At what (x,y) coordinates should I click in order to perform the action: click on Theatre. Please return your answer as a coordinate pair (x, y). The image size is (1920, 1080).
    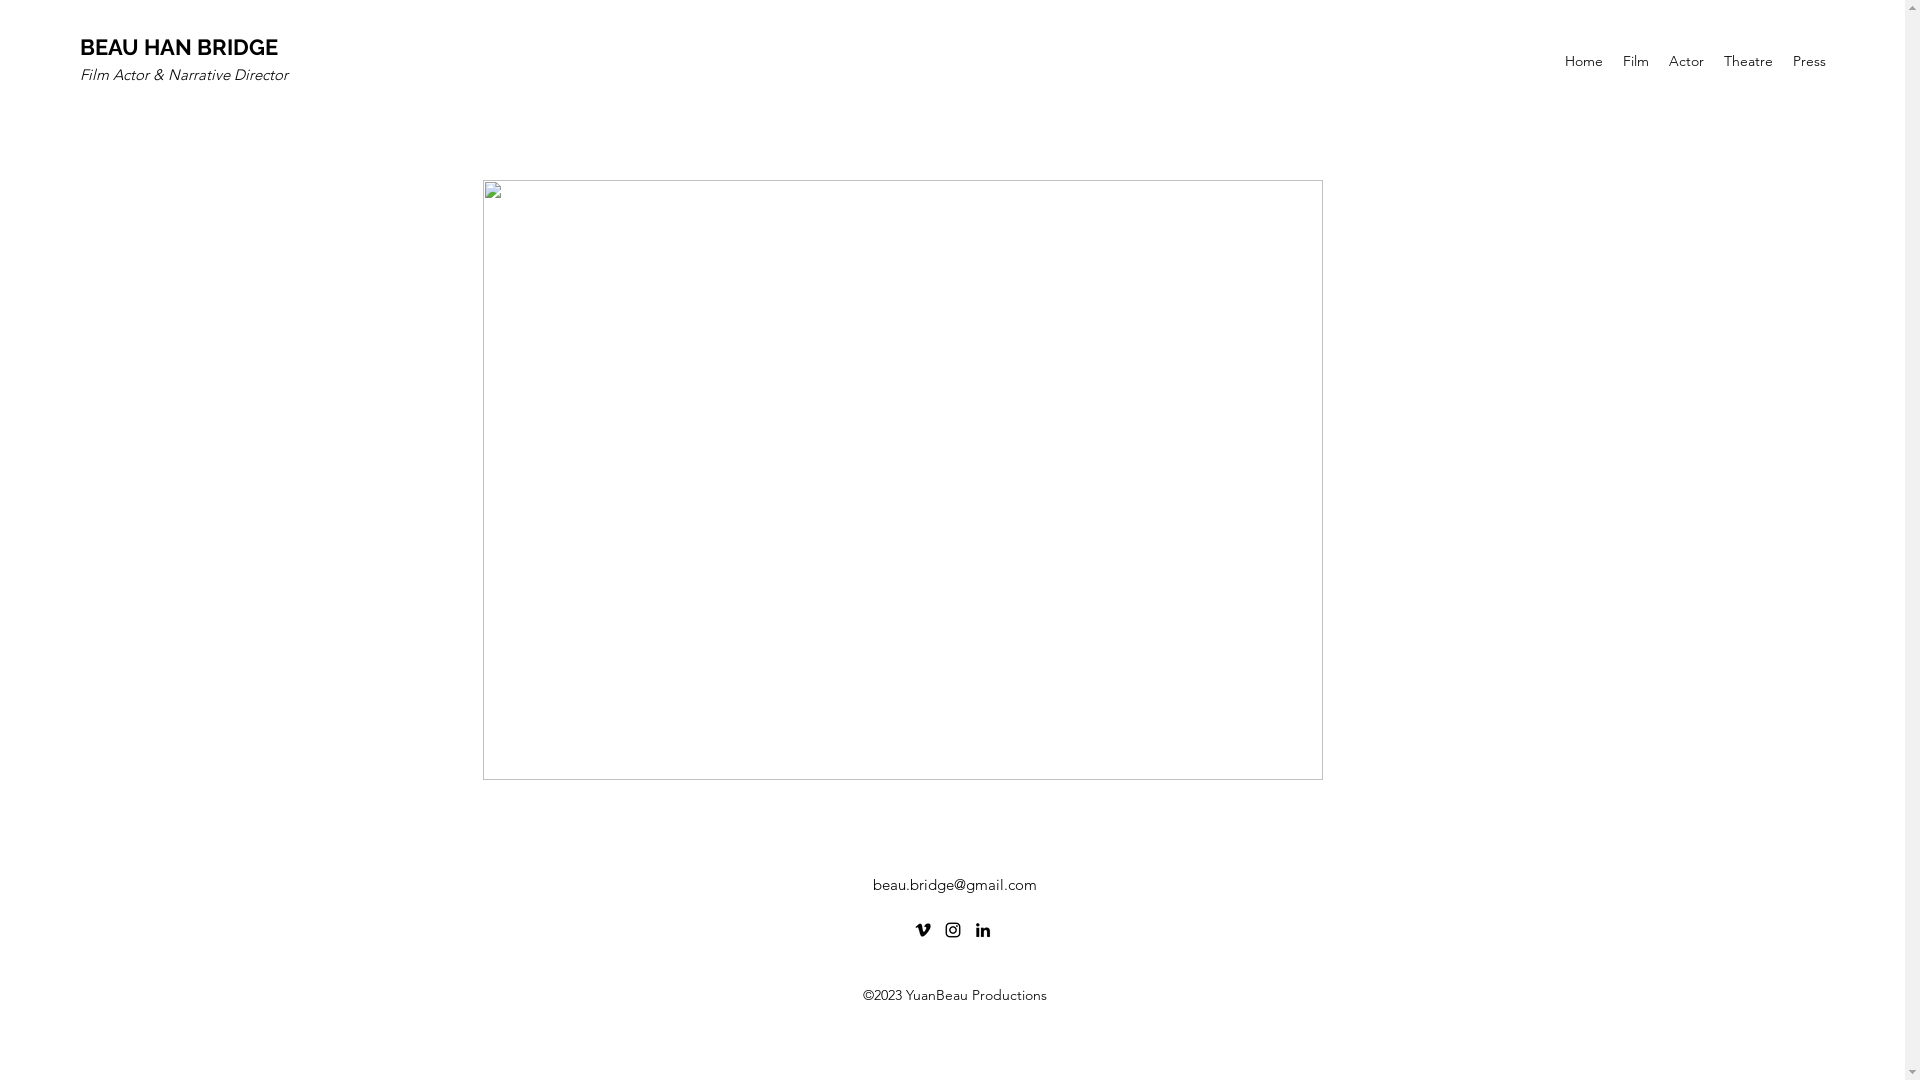
    Looking at the image, I should click on (1748, 61).